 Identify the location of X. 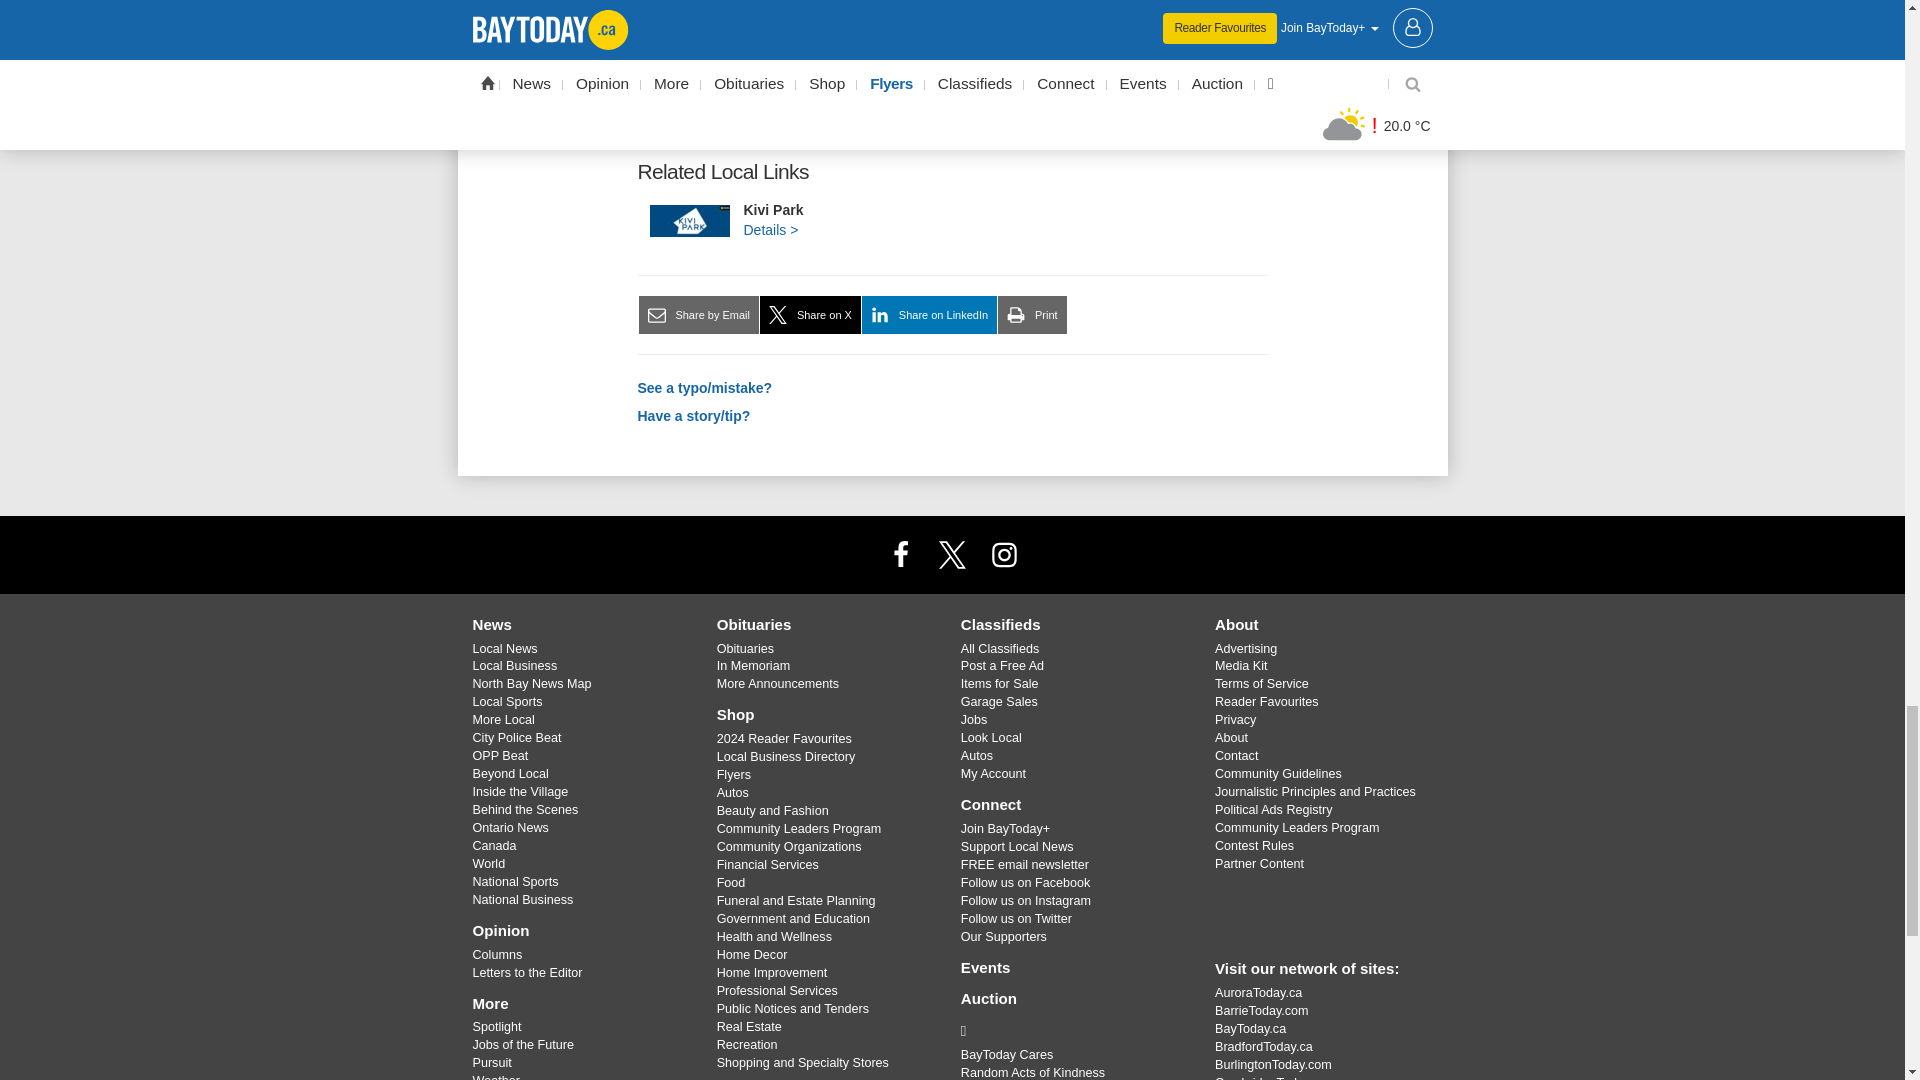
(951, 553).